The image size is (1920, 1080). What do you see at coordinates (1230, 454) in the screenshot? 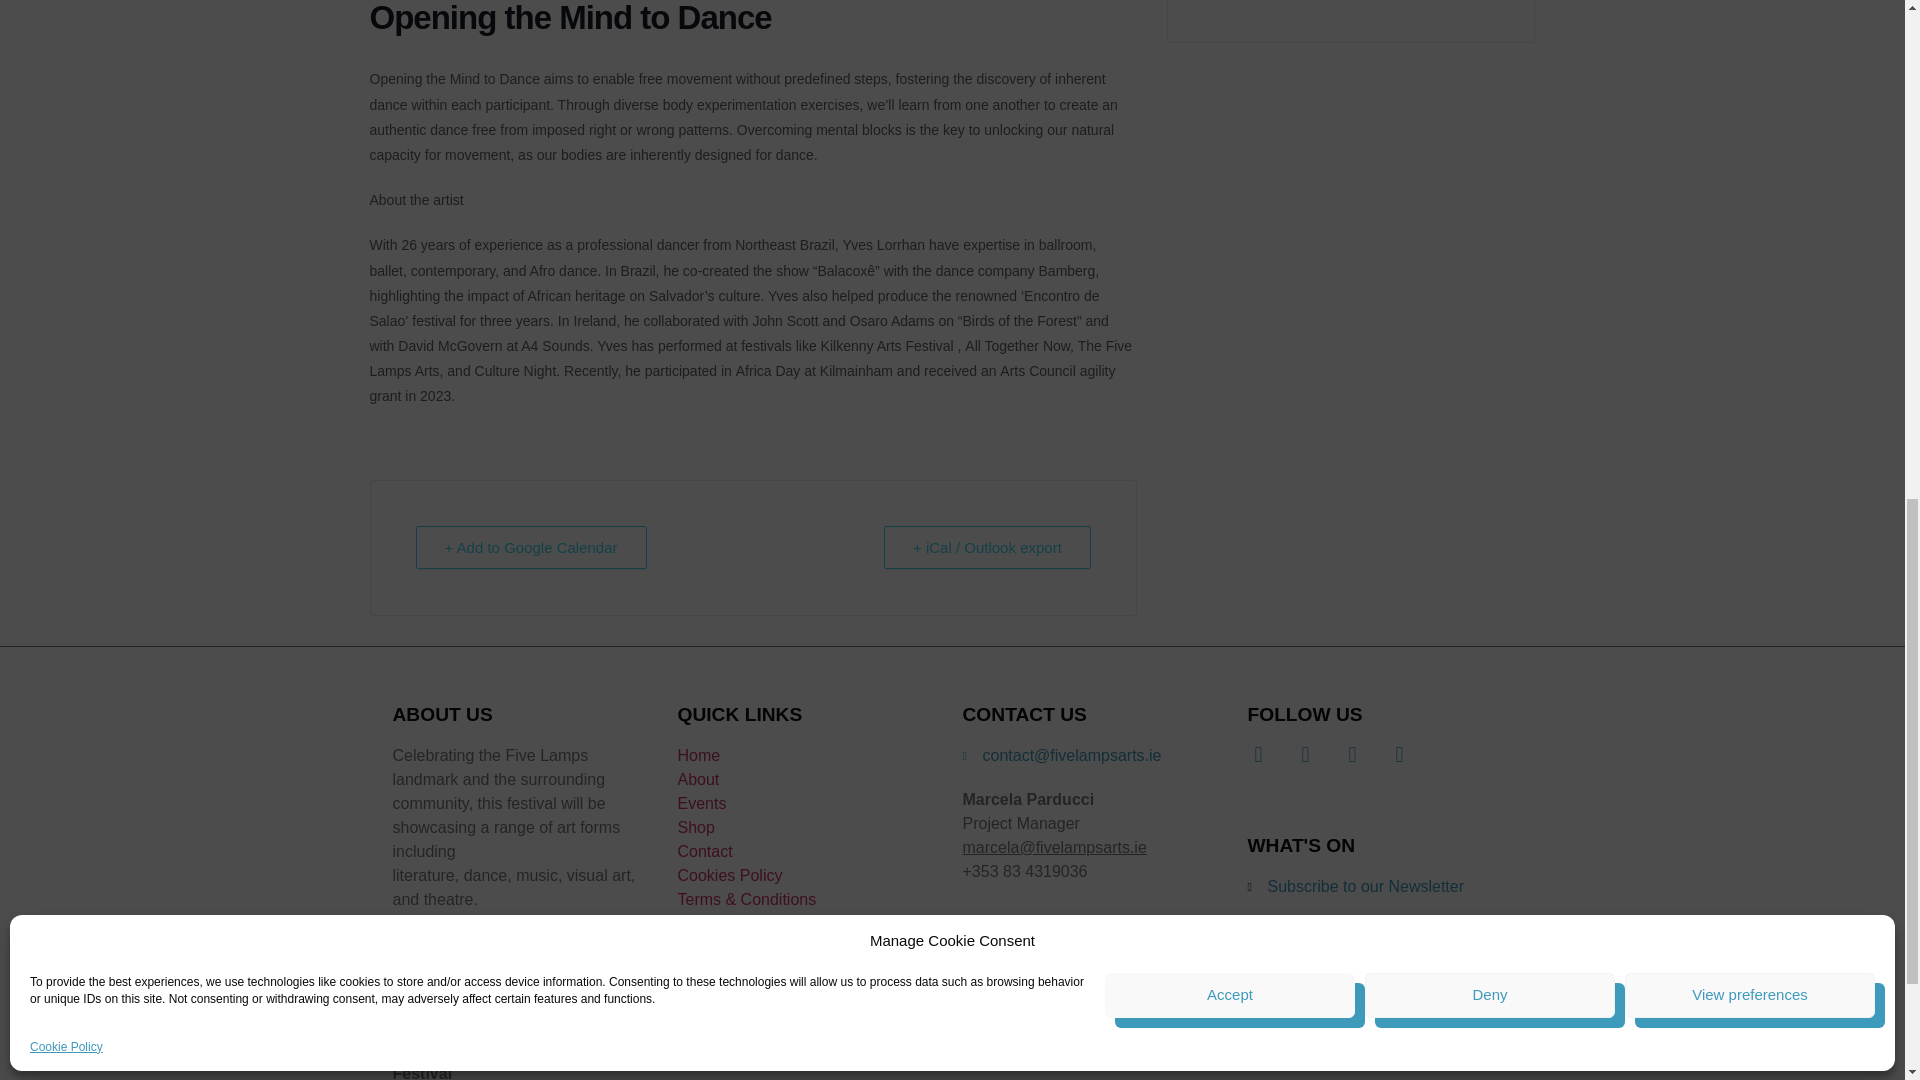
I see `Accept` at bounding box center [1230, 454].